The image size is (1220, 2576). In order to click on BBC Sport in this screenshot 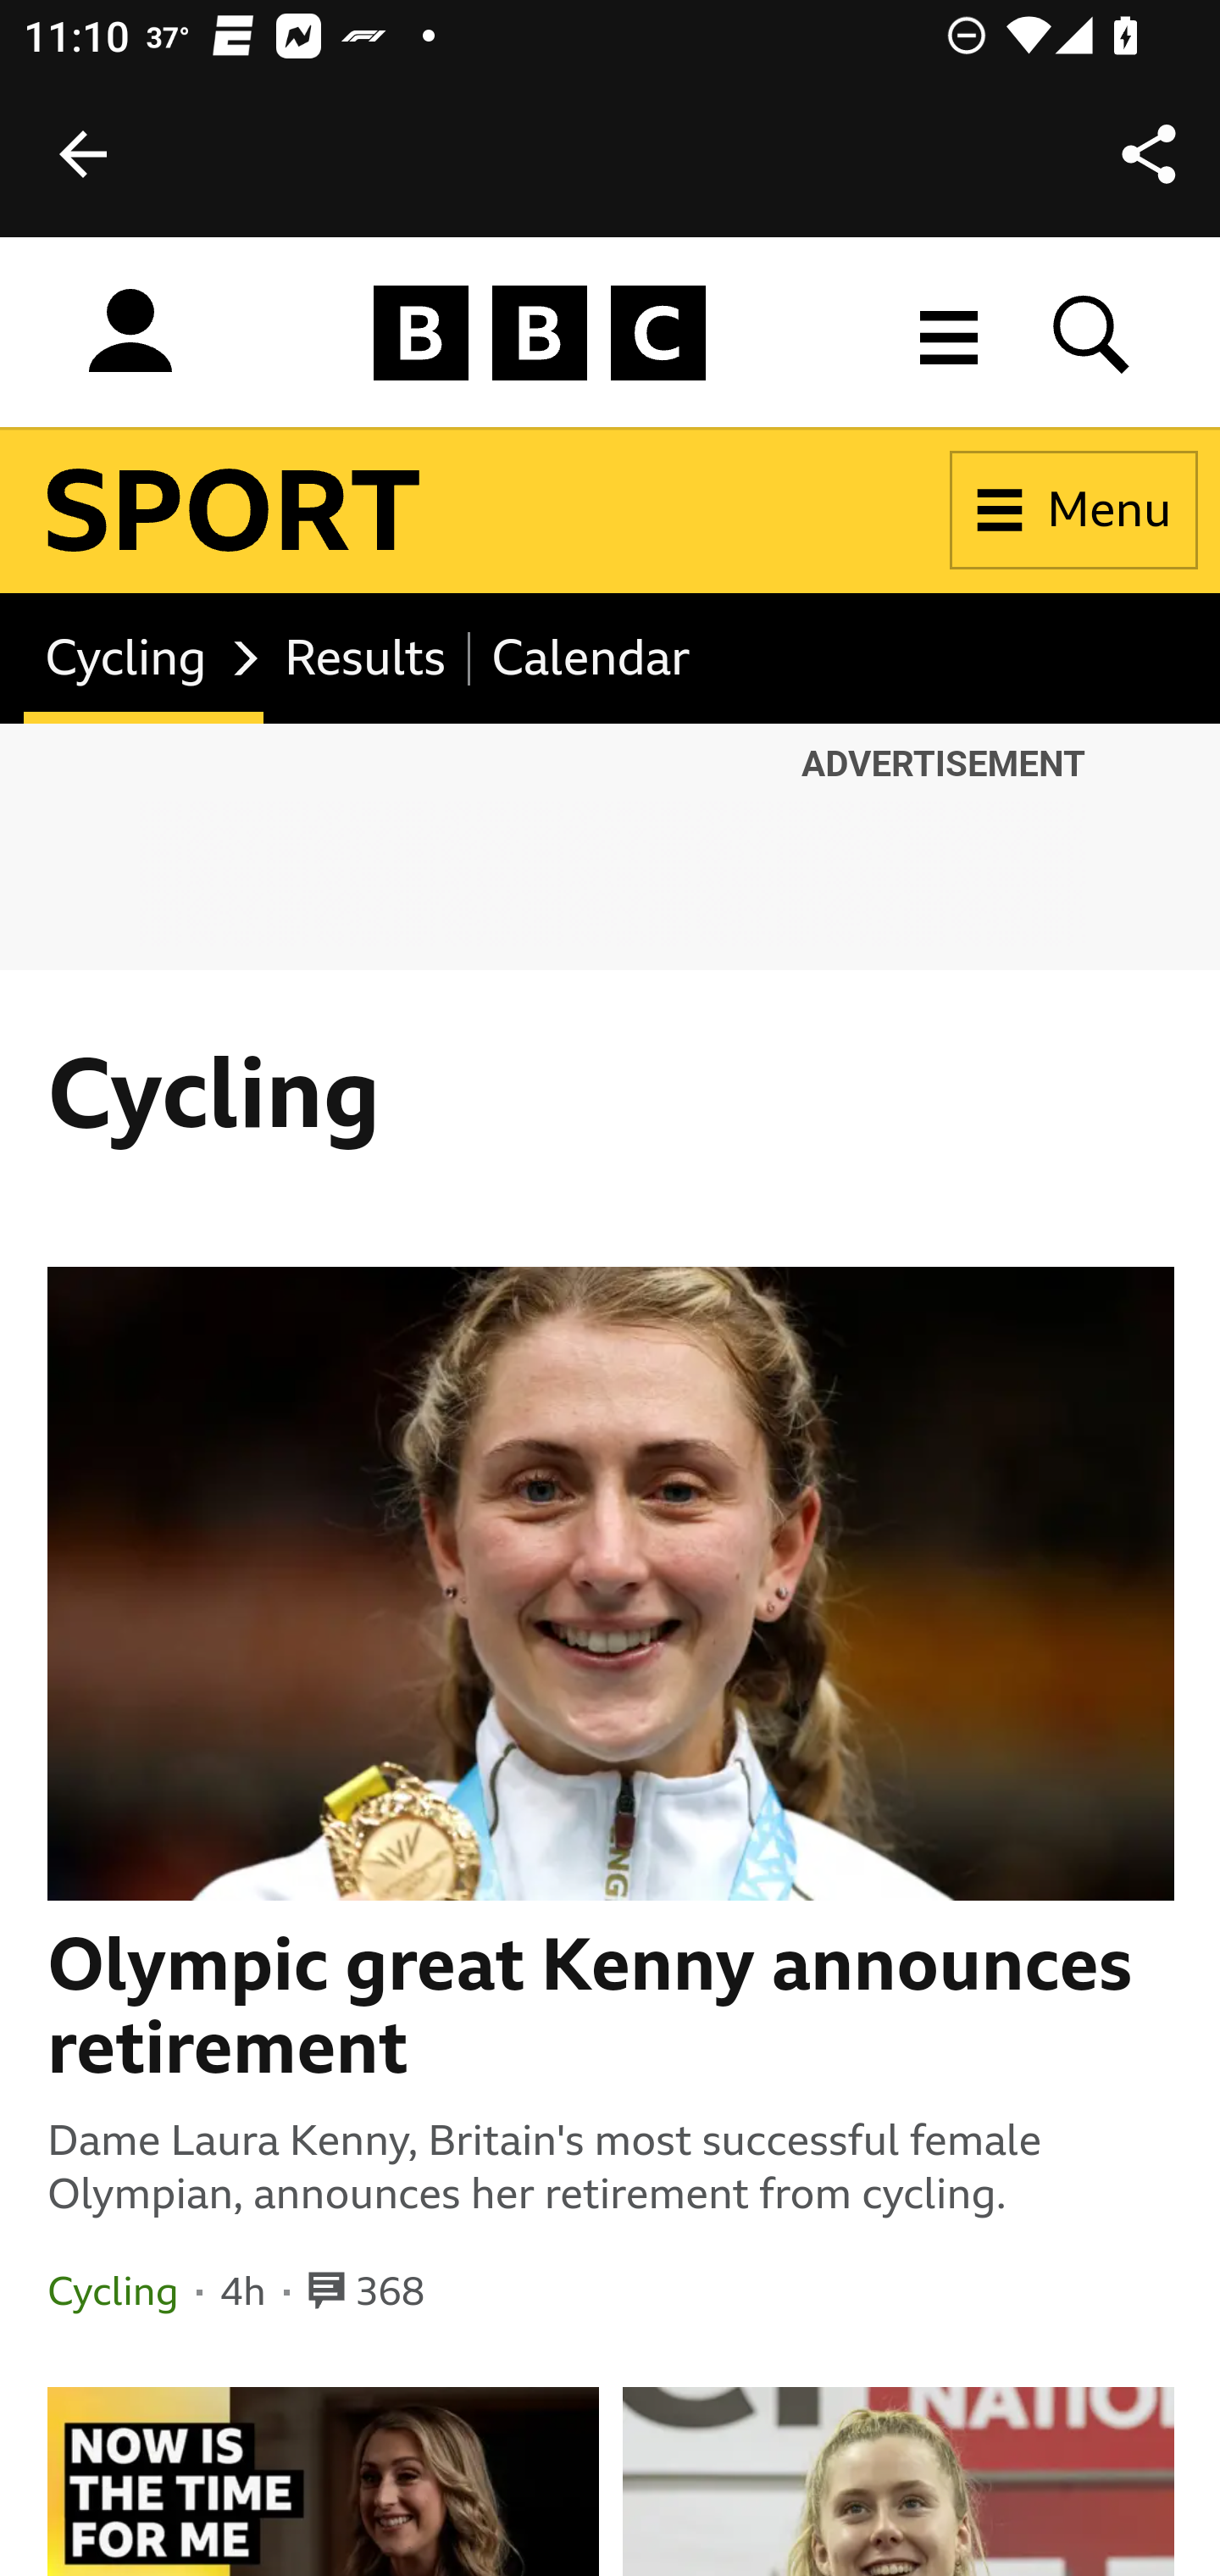, I will do `click(234, 511)`.